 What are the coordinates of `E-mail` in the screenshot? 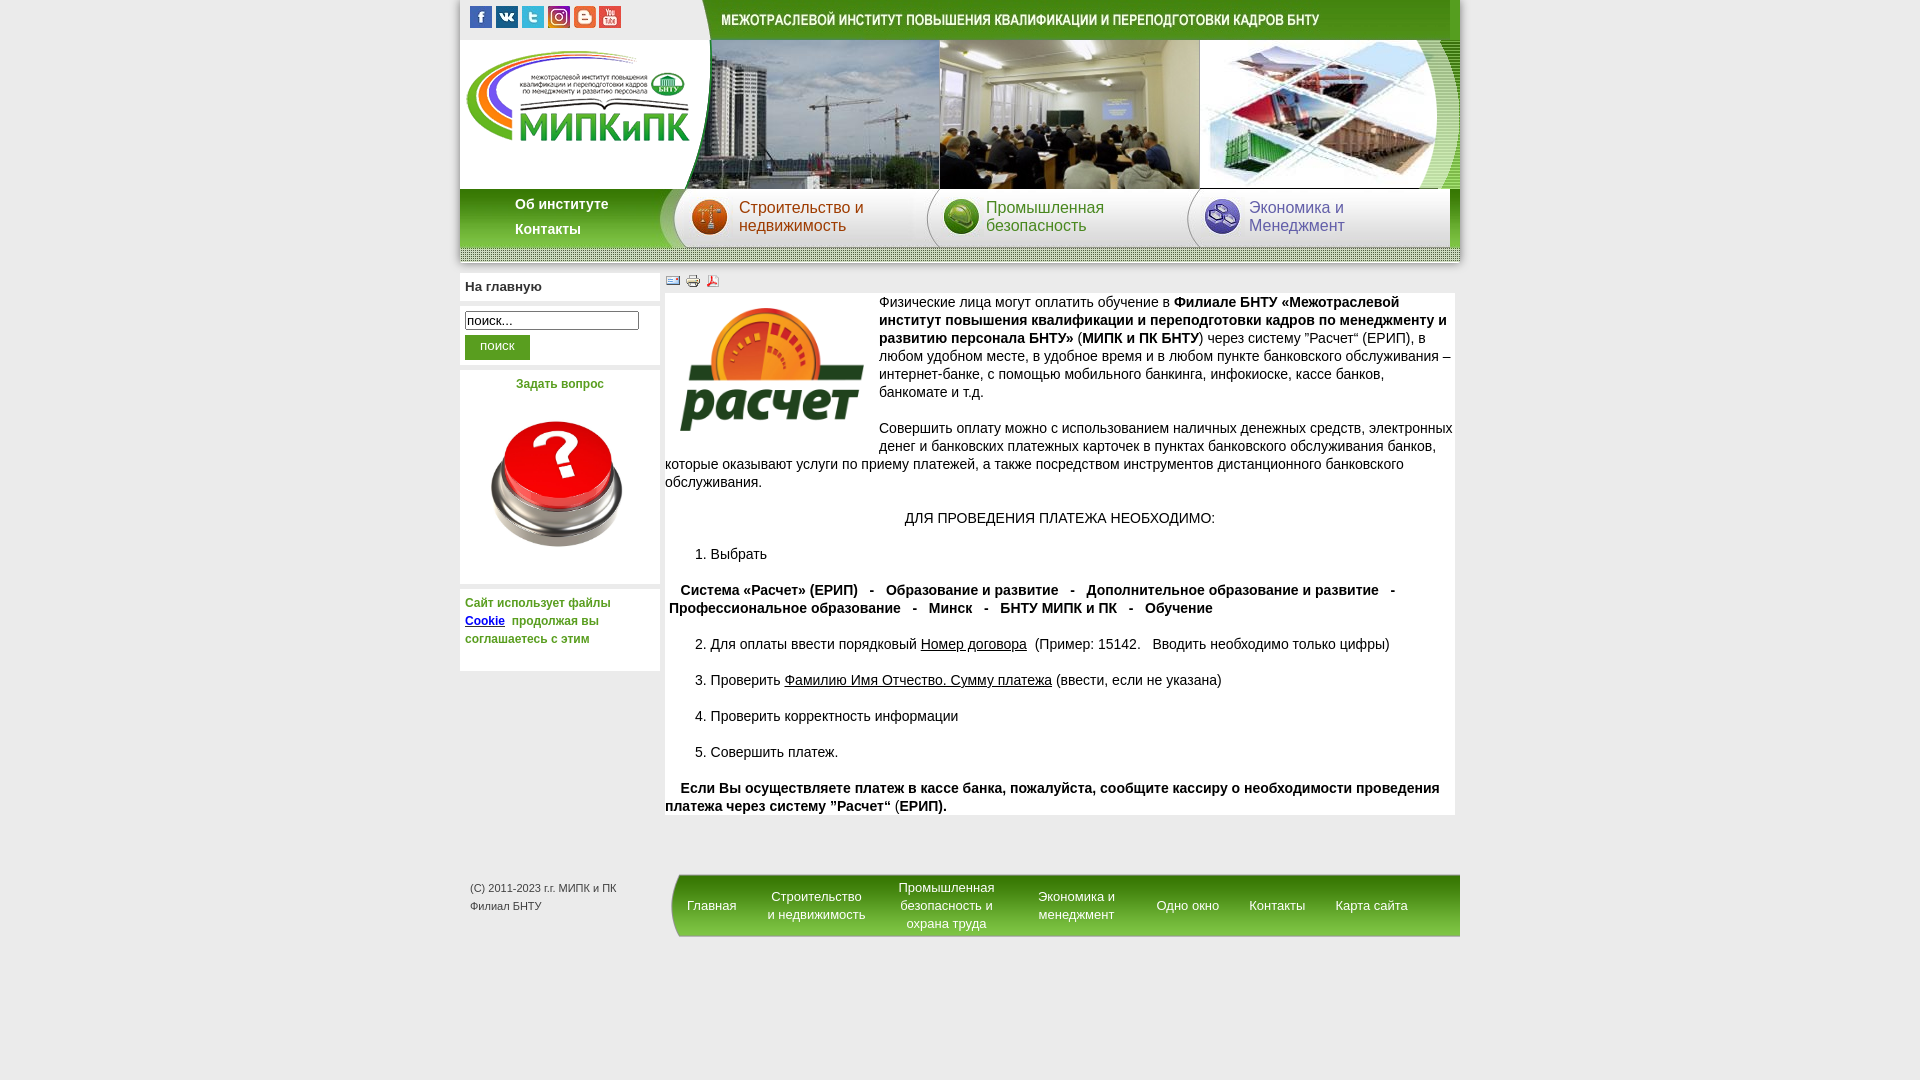 It's located at (673, 284).